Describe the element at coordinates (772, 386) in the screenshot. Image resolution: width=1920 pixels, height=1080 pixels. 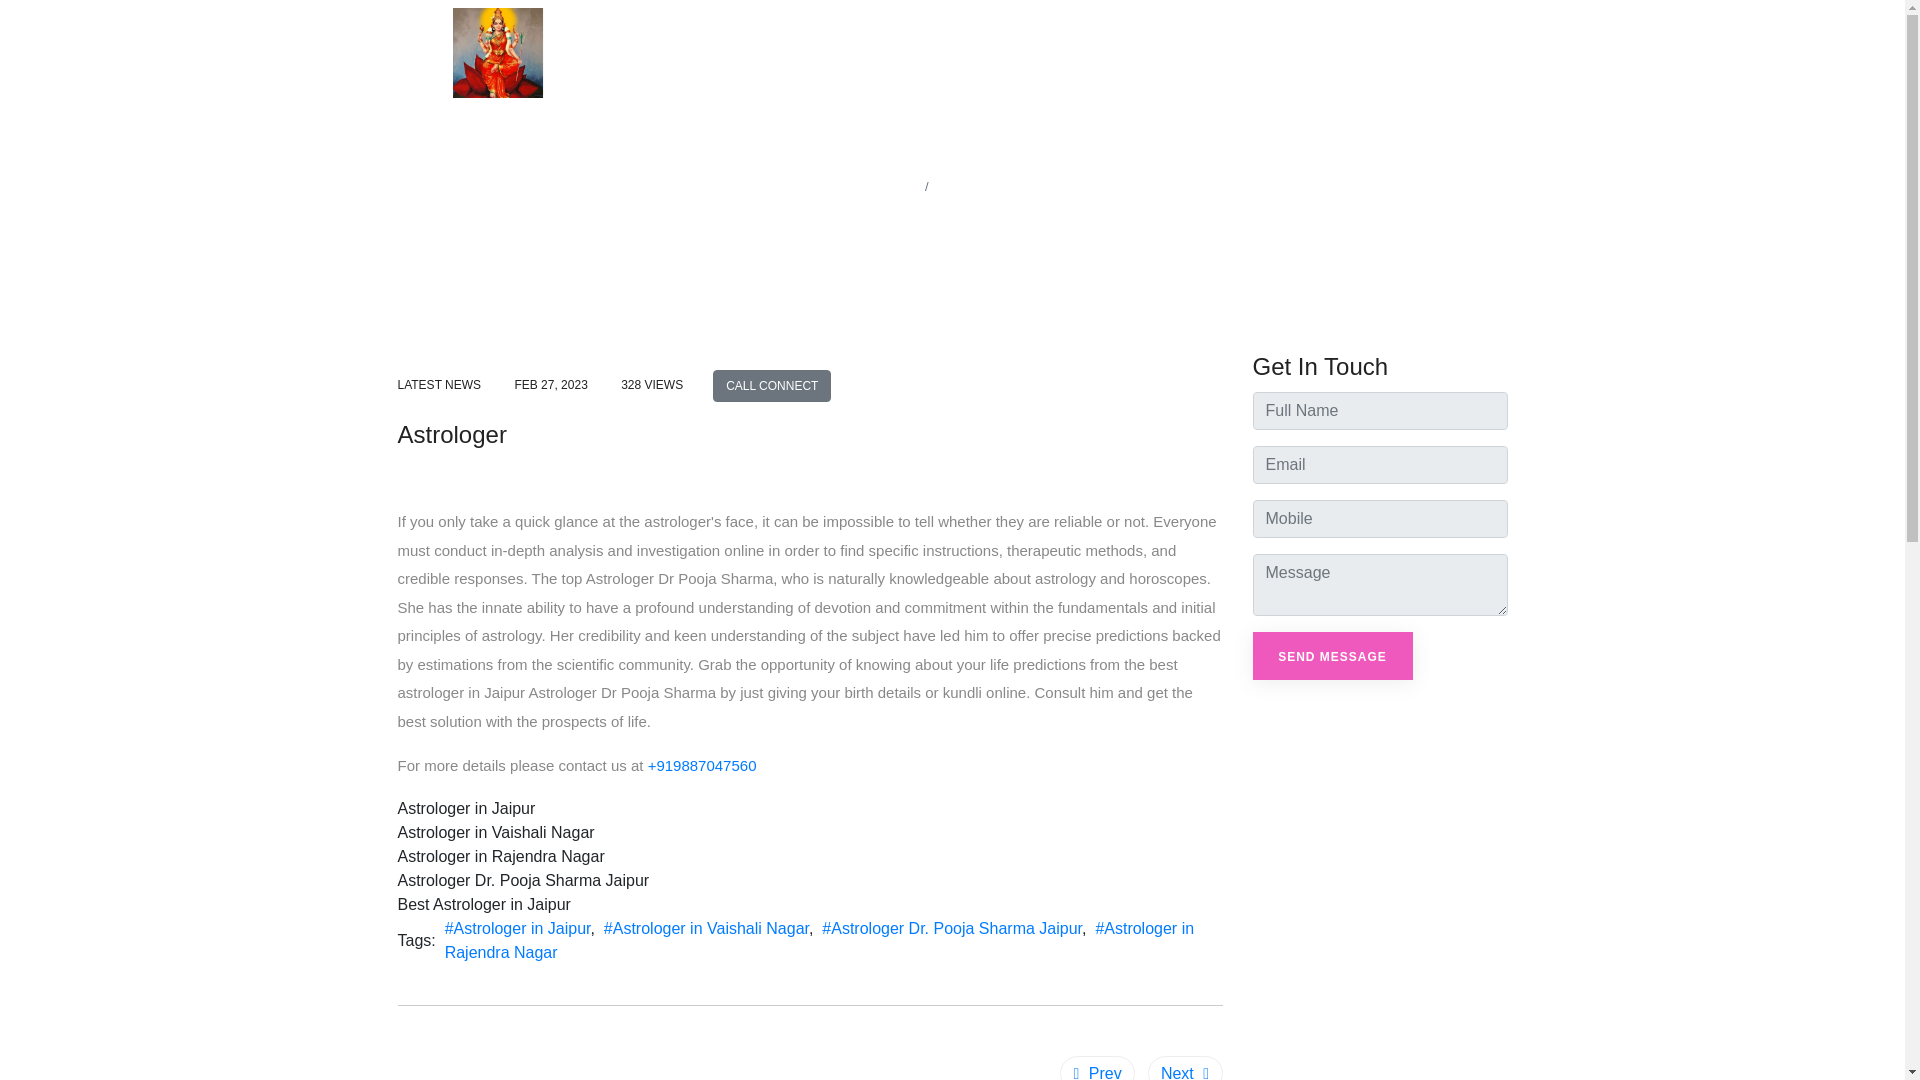
I see `CALL CONNECT` at that location.